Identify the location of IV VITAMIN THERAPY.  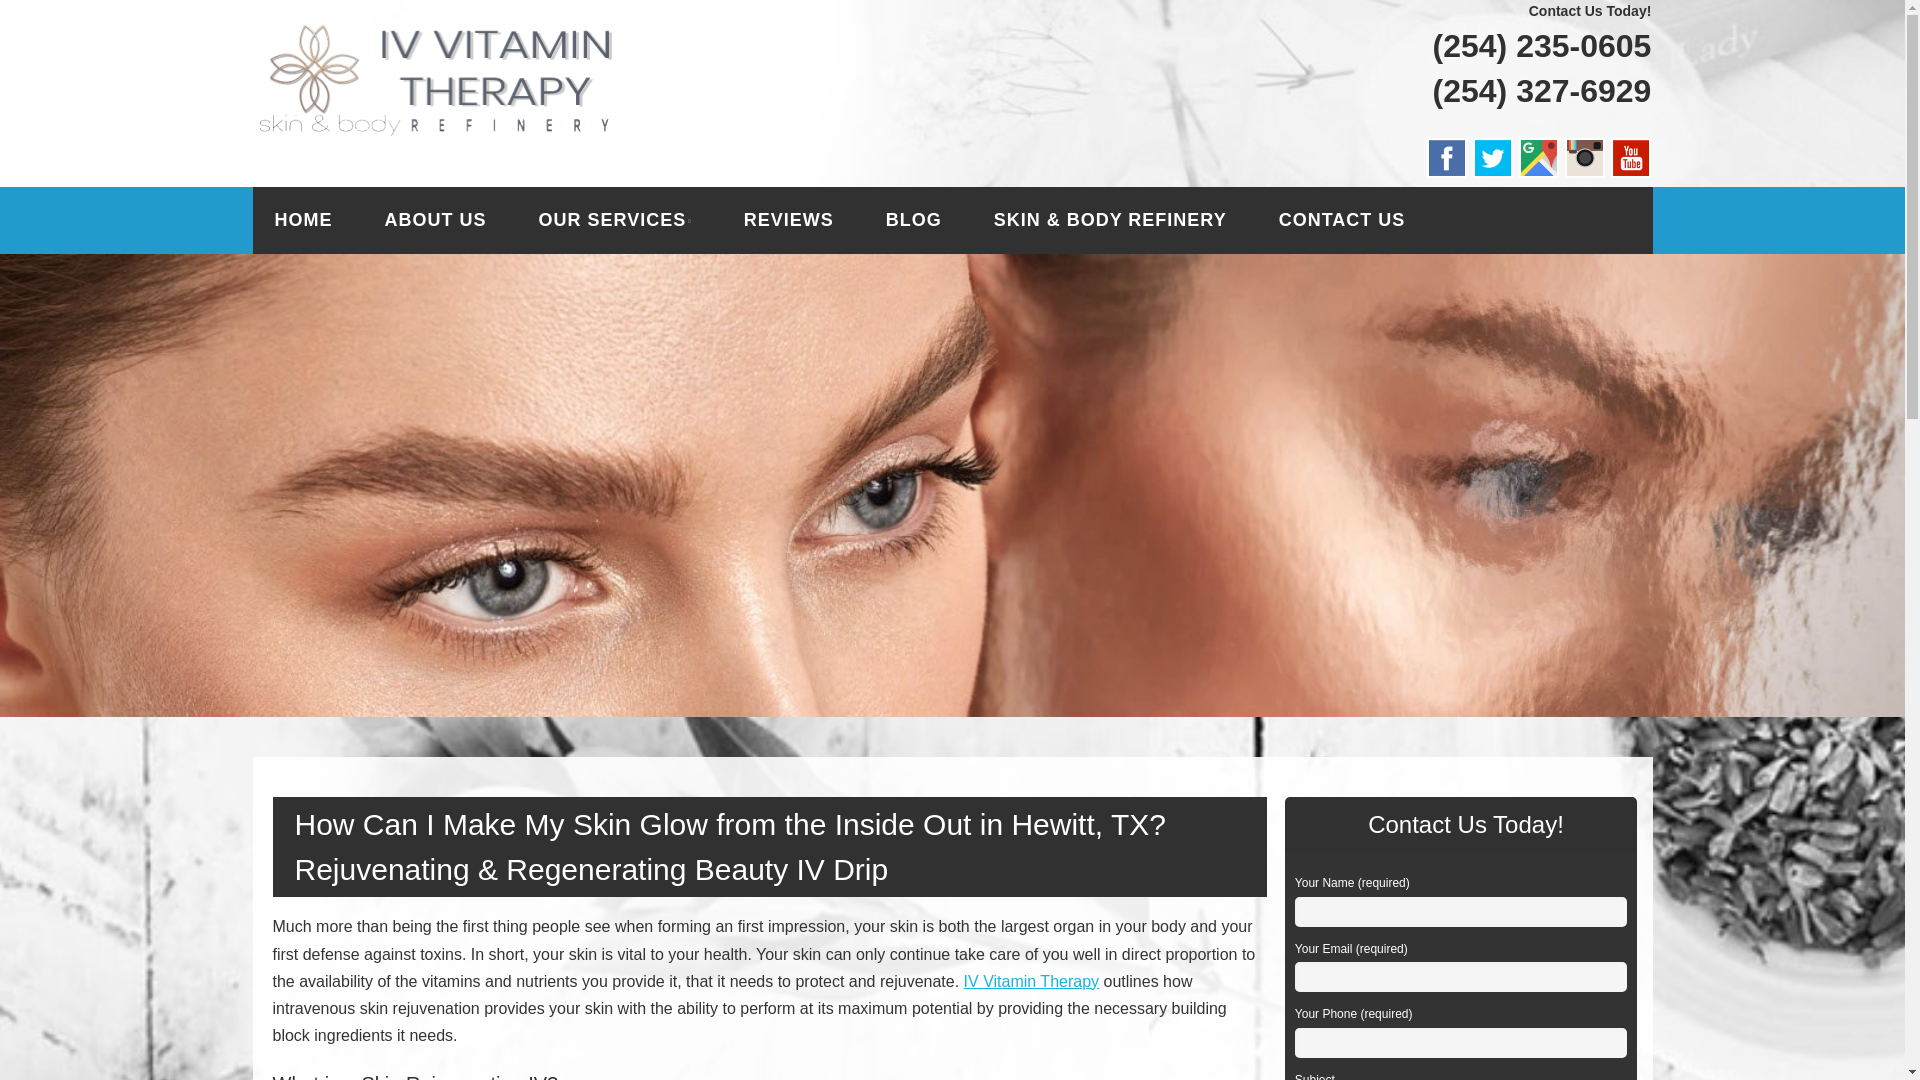
(480, 47).